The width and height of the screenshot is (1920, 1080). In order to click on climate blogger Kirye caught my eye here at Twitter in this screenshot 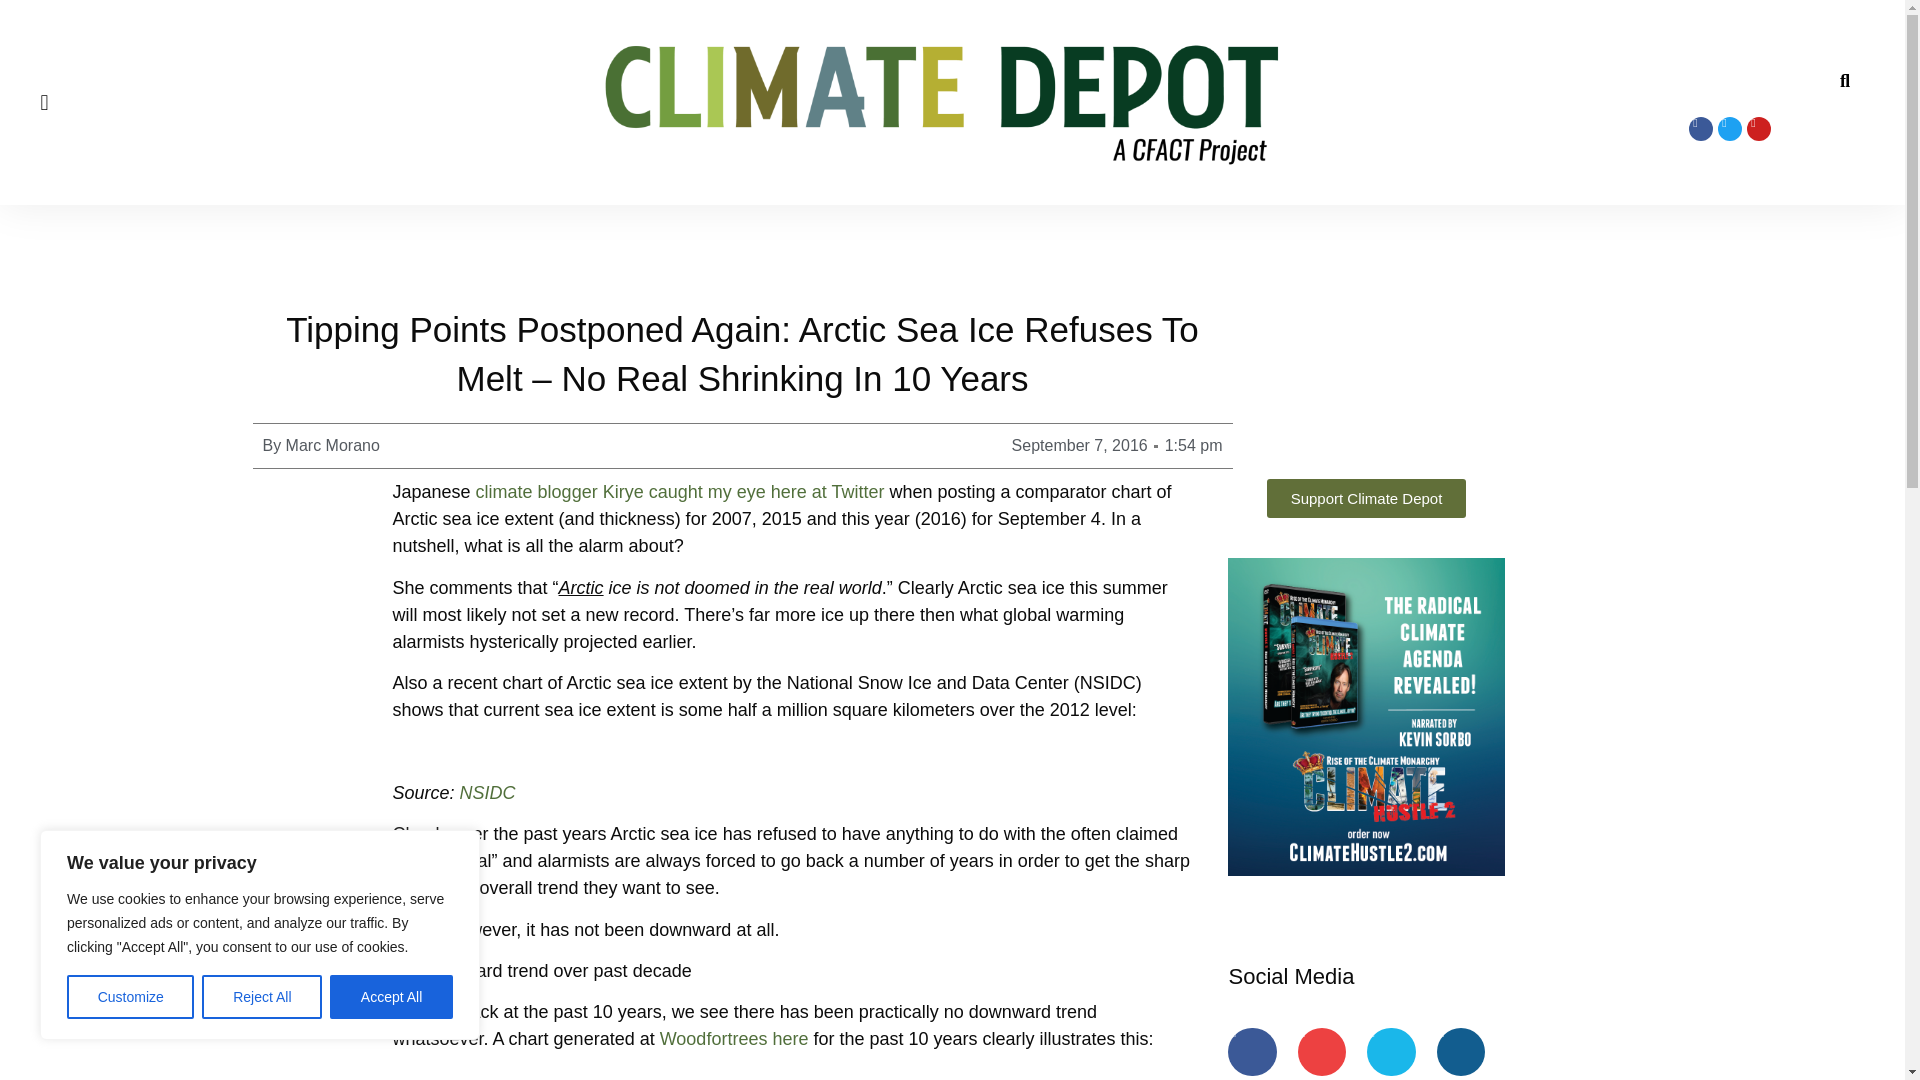, I will do `click(680, 492)`.